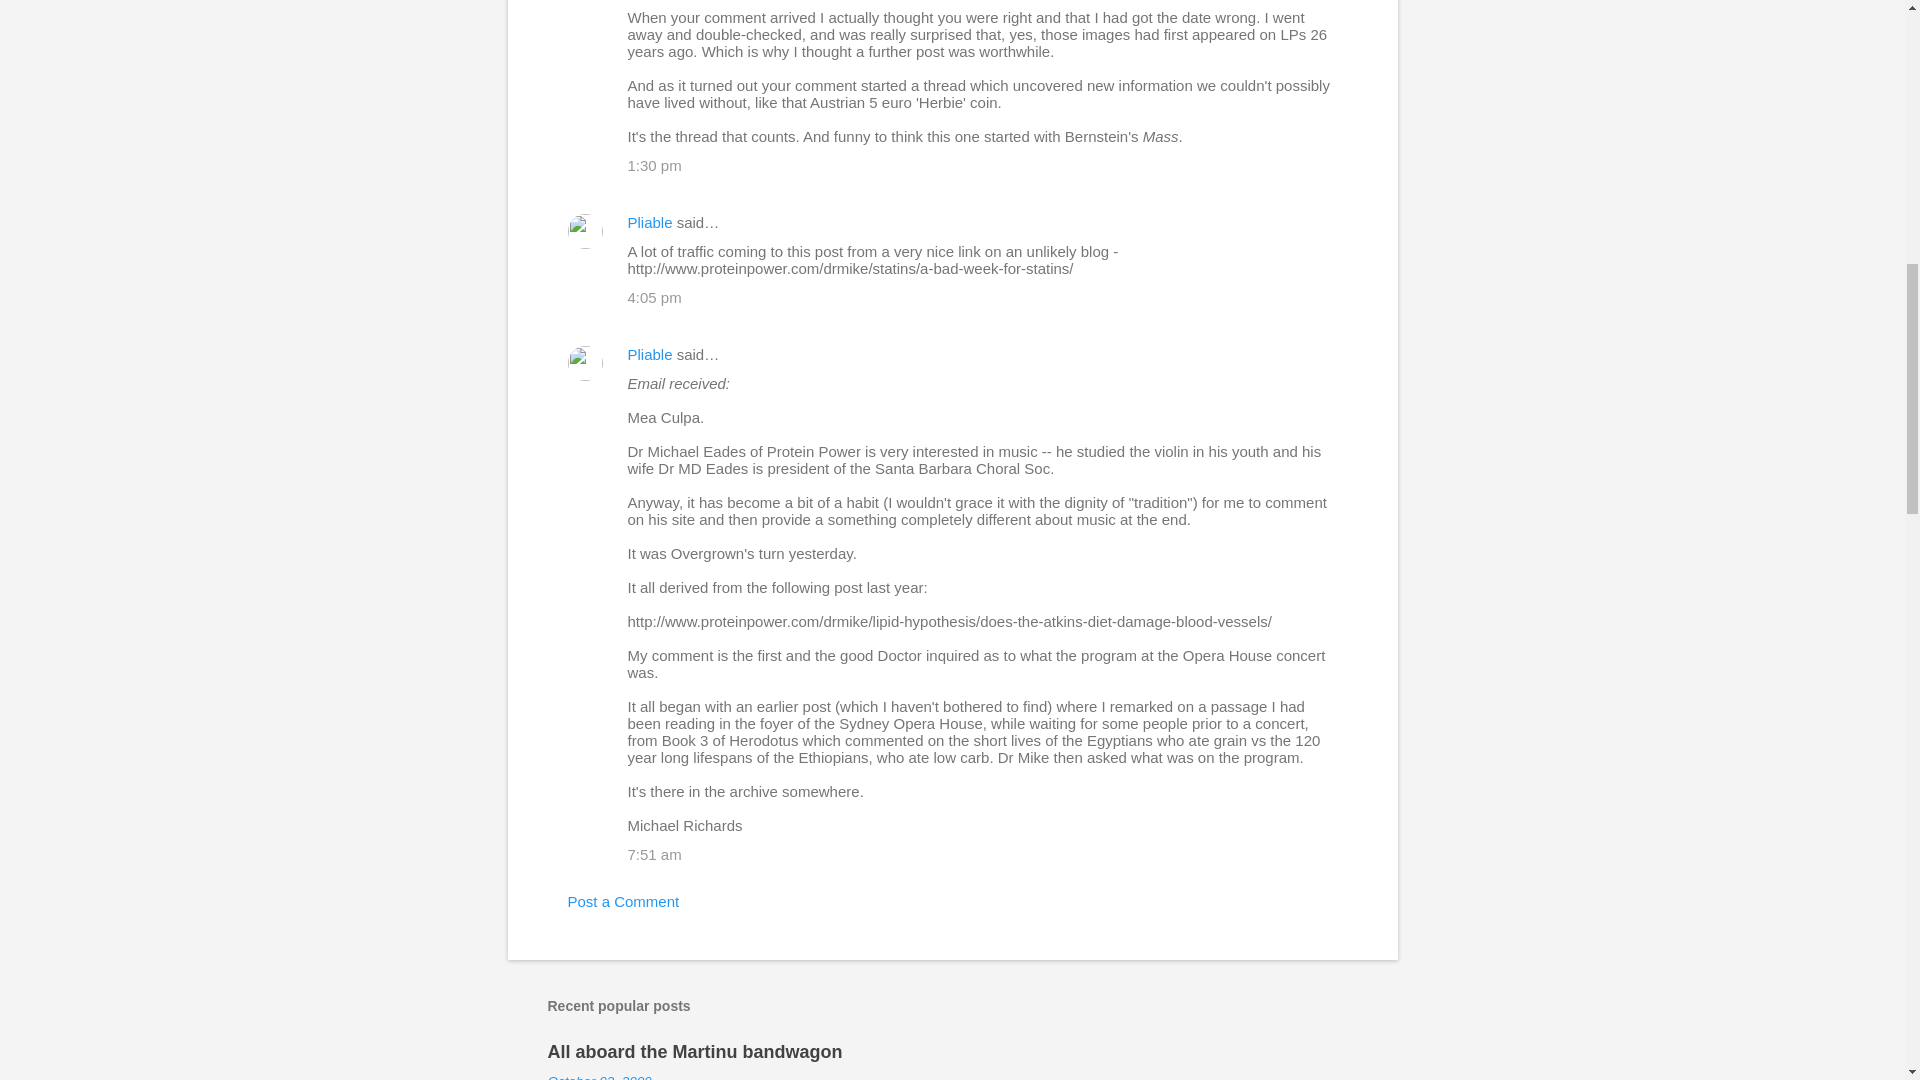 The height and width of the screenshot is (1080, 1920). Describe the element at coordinates (654, 164) in the screenshot. I see `1:30 pm` at that location.